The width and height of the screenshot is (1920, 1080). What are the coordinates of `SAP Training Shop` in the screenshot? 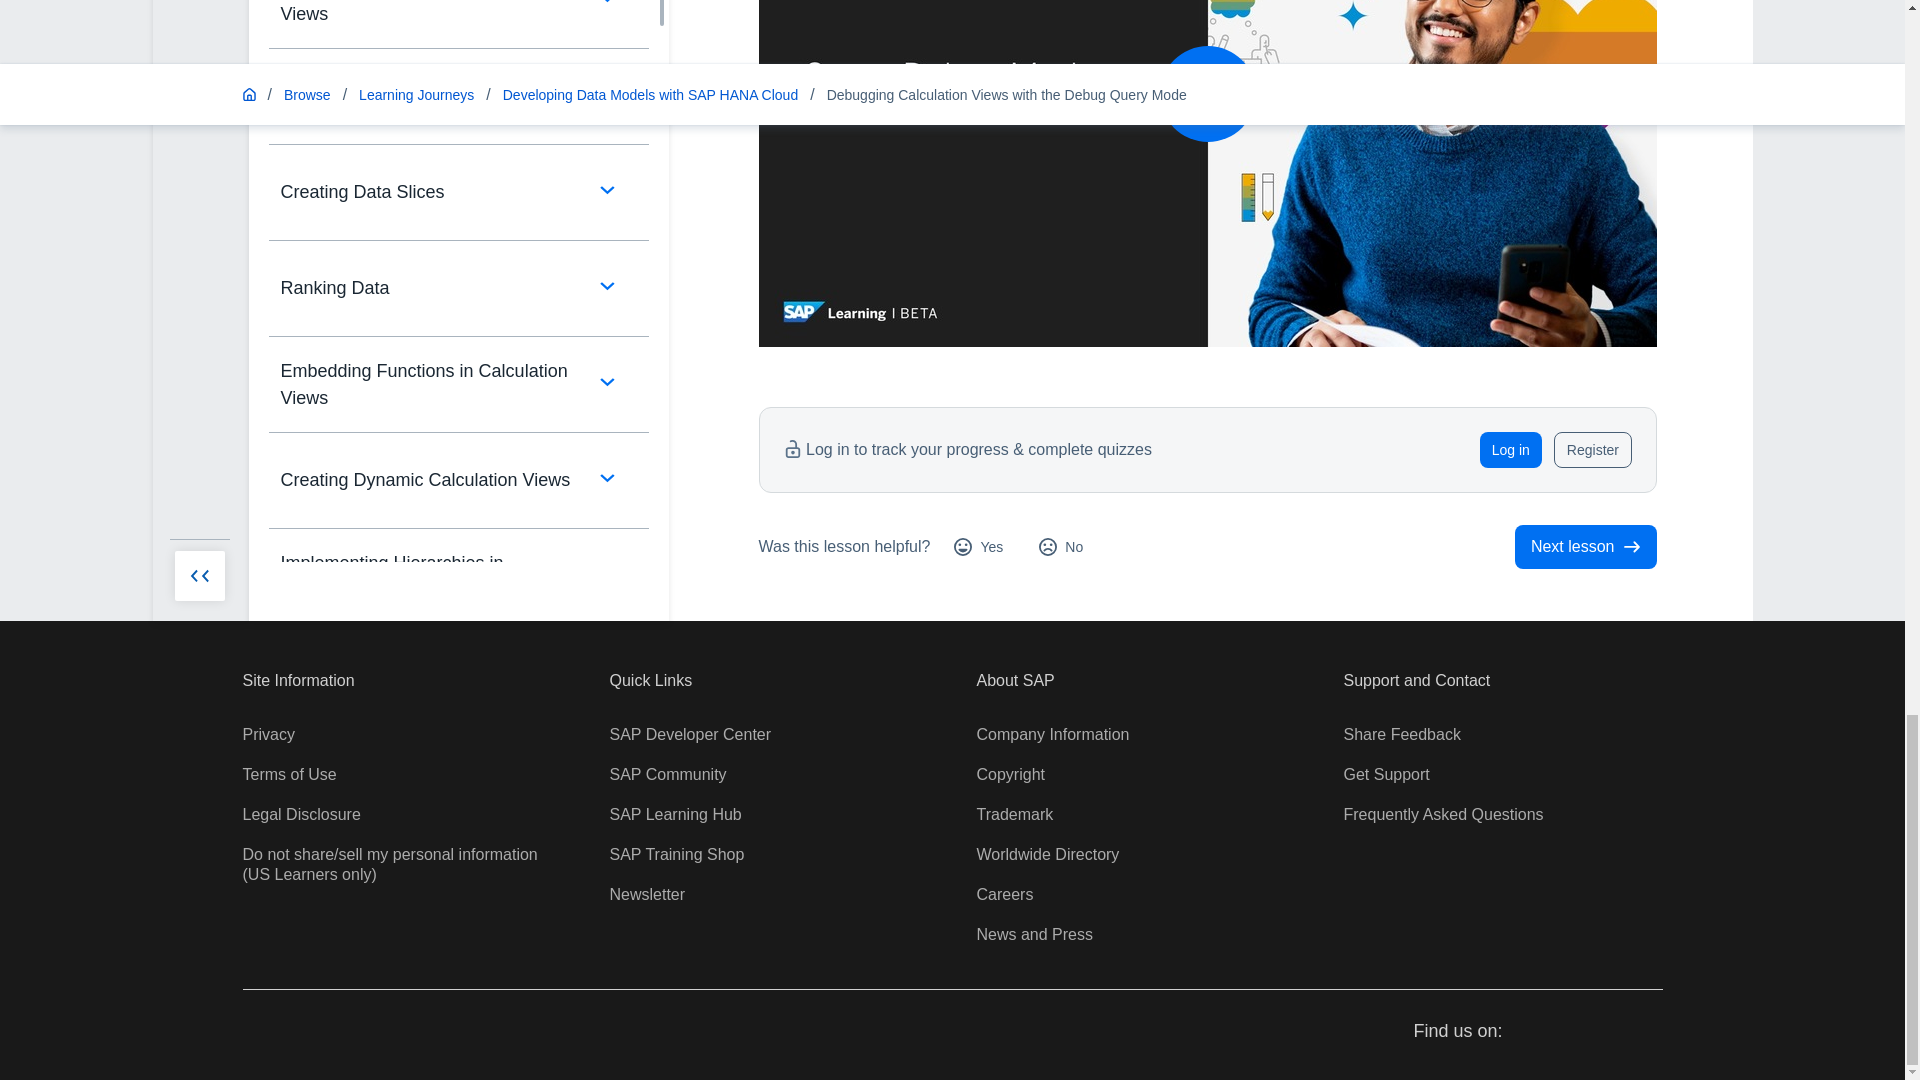 It's located at (677, 854).